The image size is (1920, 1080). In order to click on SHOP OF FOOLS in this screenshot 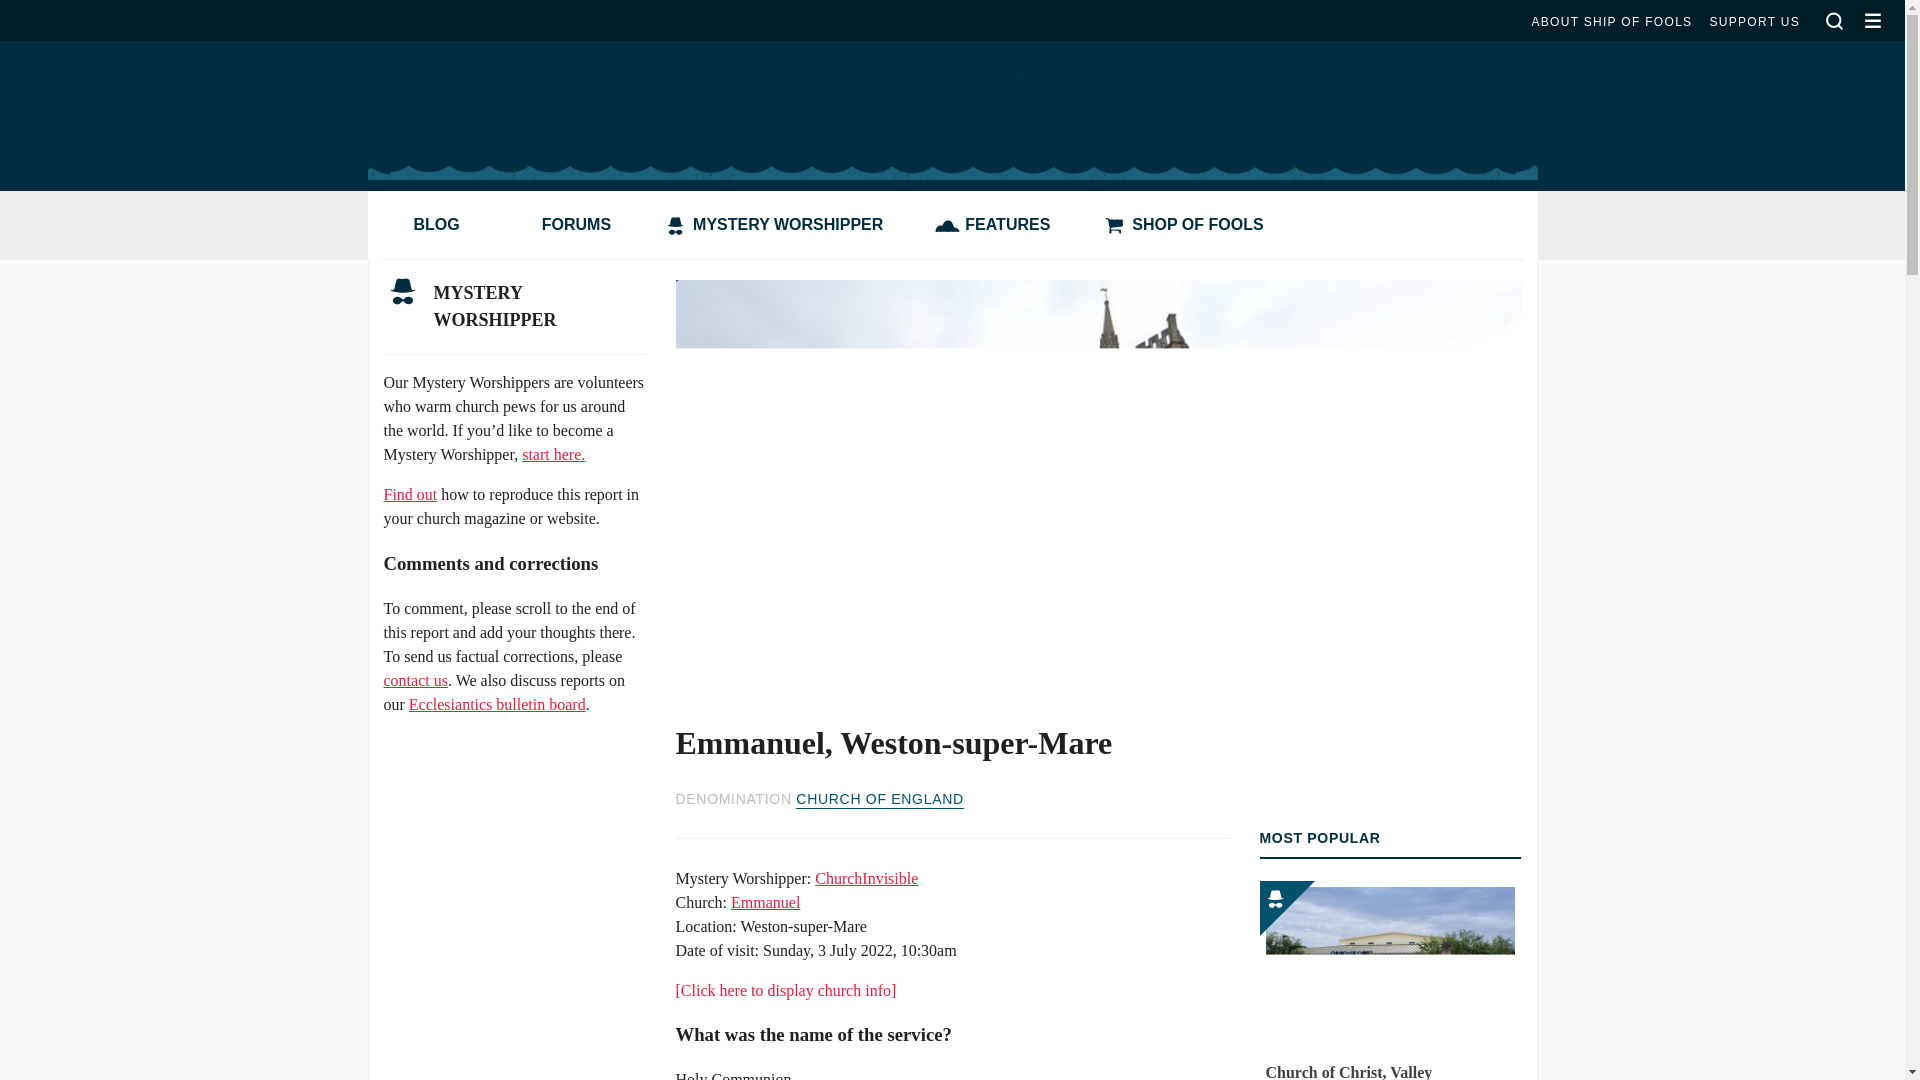, I will do `click(1187, 225)`.